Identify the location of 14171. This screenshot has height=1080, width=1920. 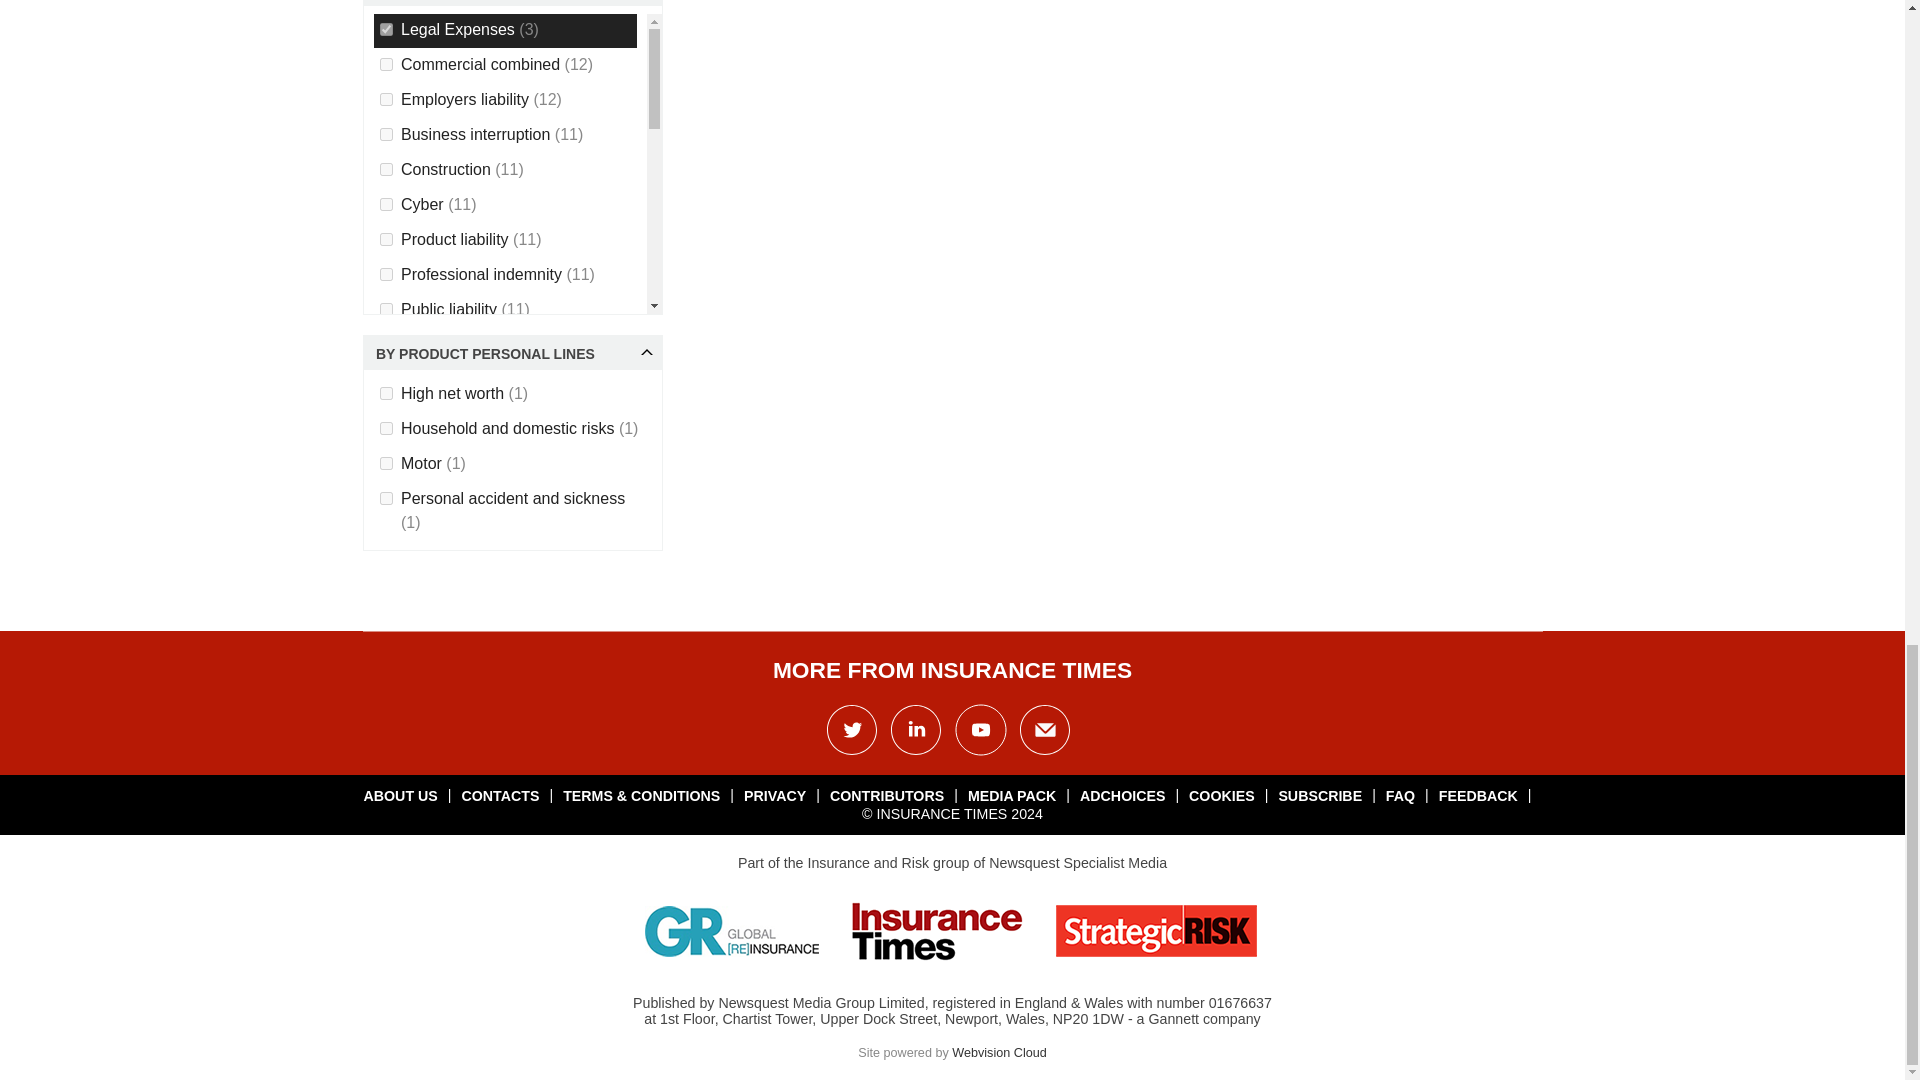
(386, 28).